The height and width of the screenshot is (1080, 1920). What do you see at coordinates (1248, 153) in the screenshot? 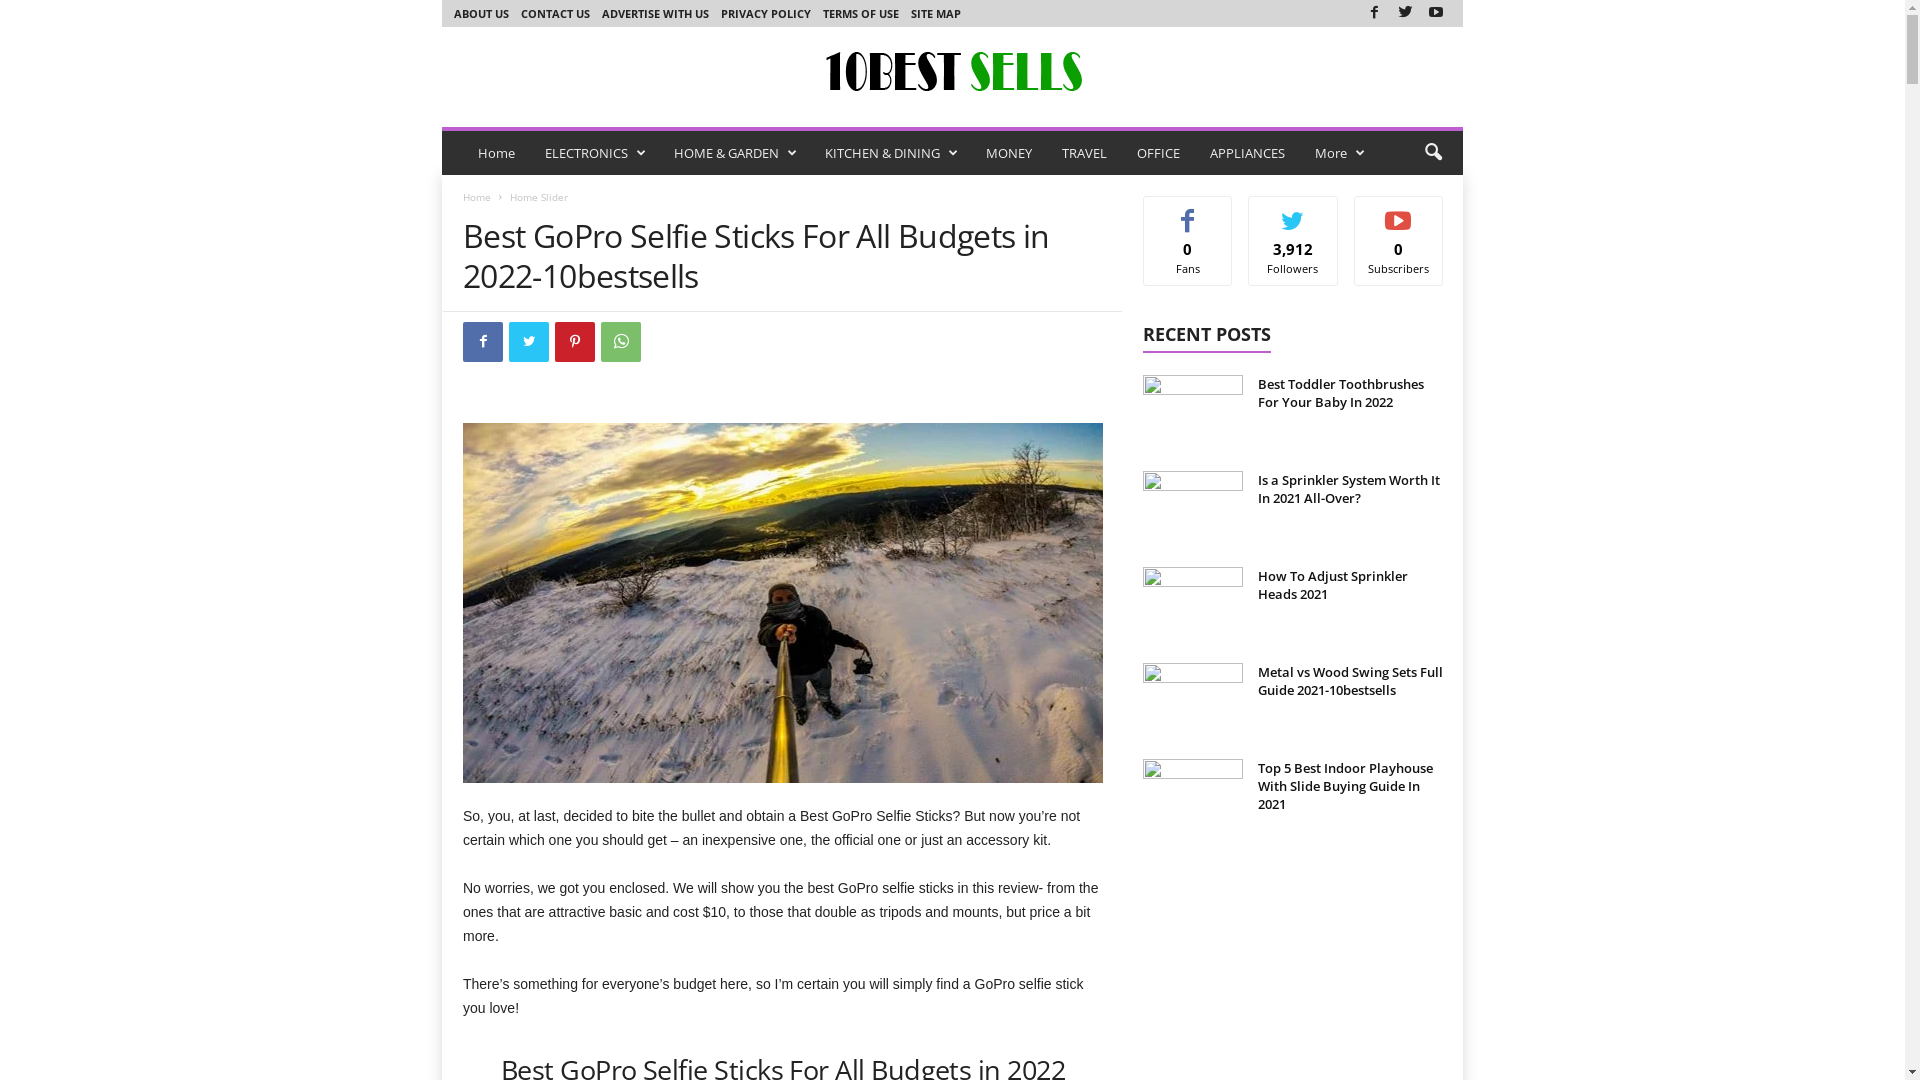
I see `APPLIANCES` at bounding box center [1248, 153].